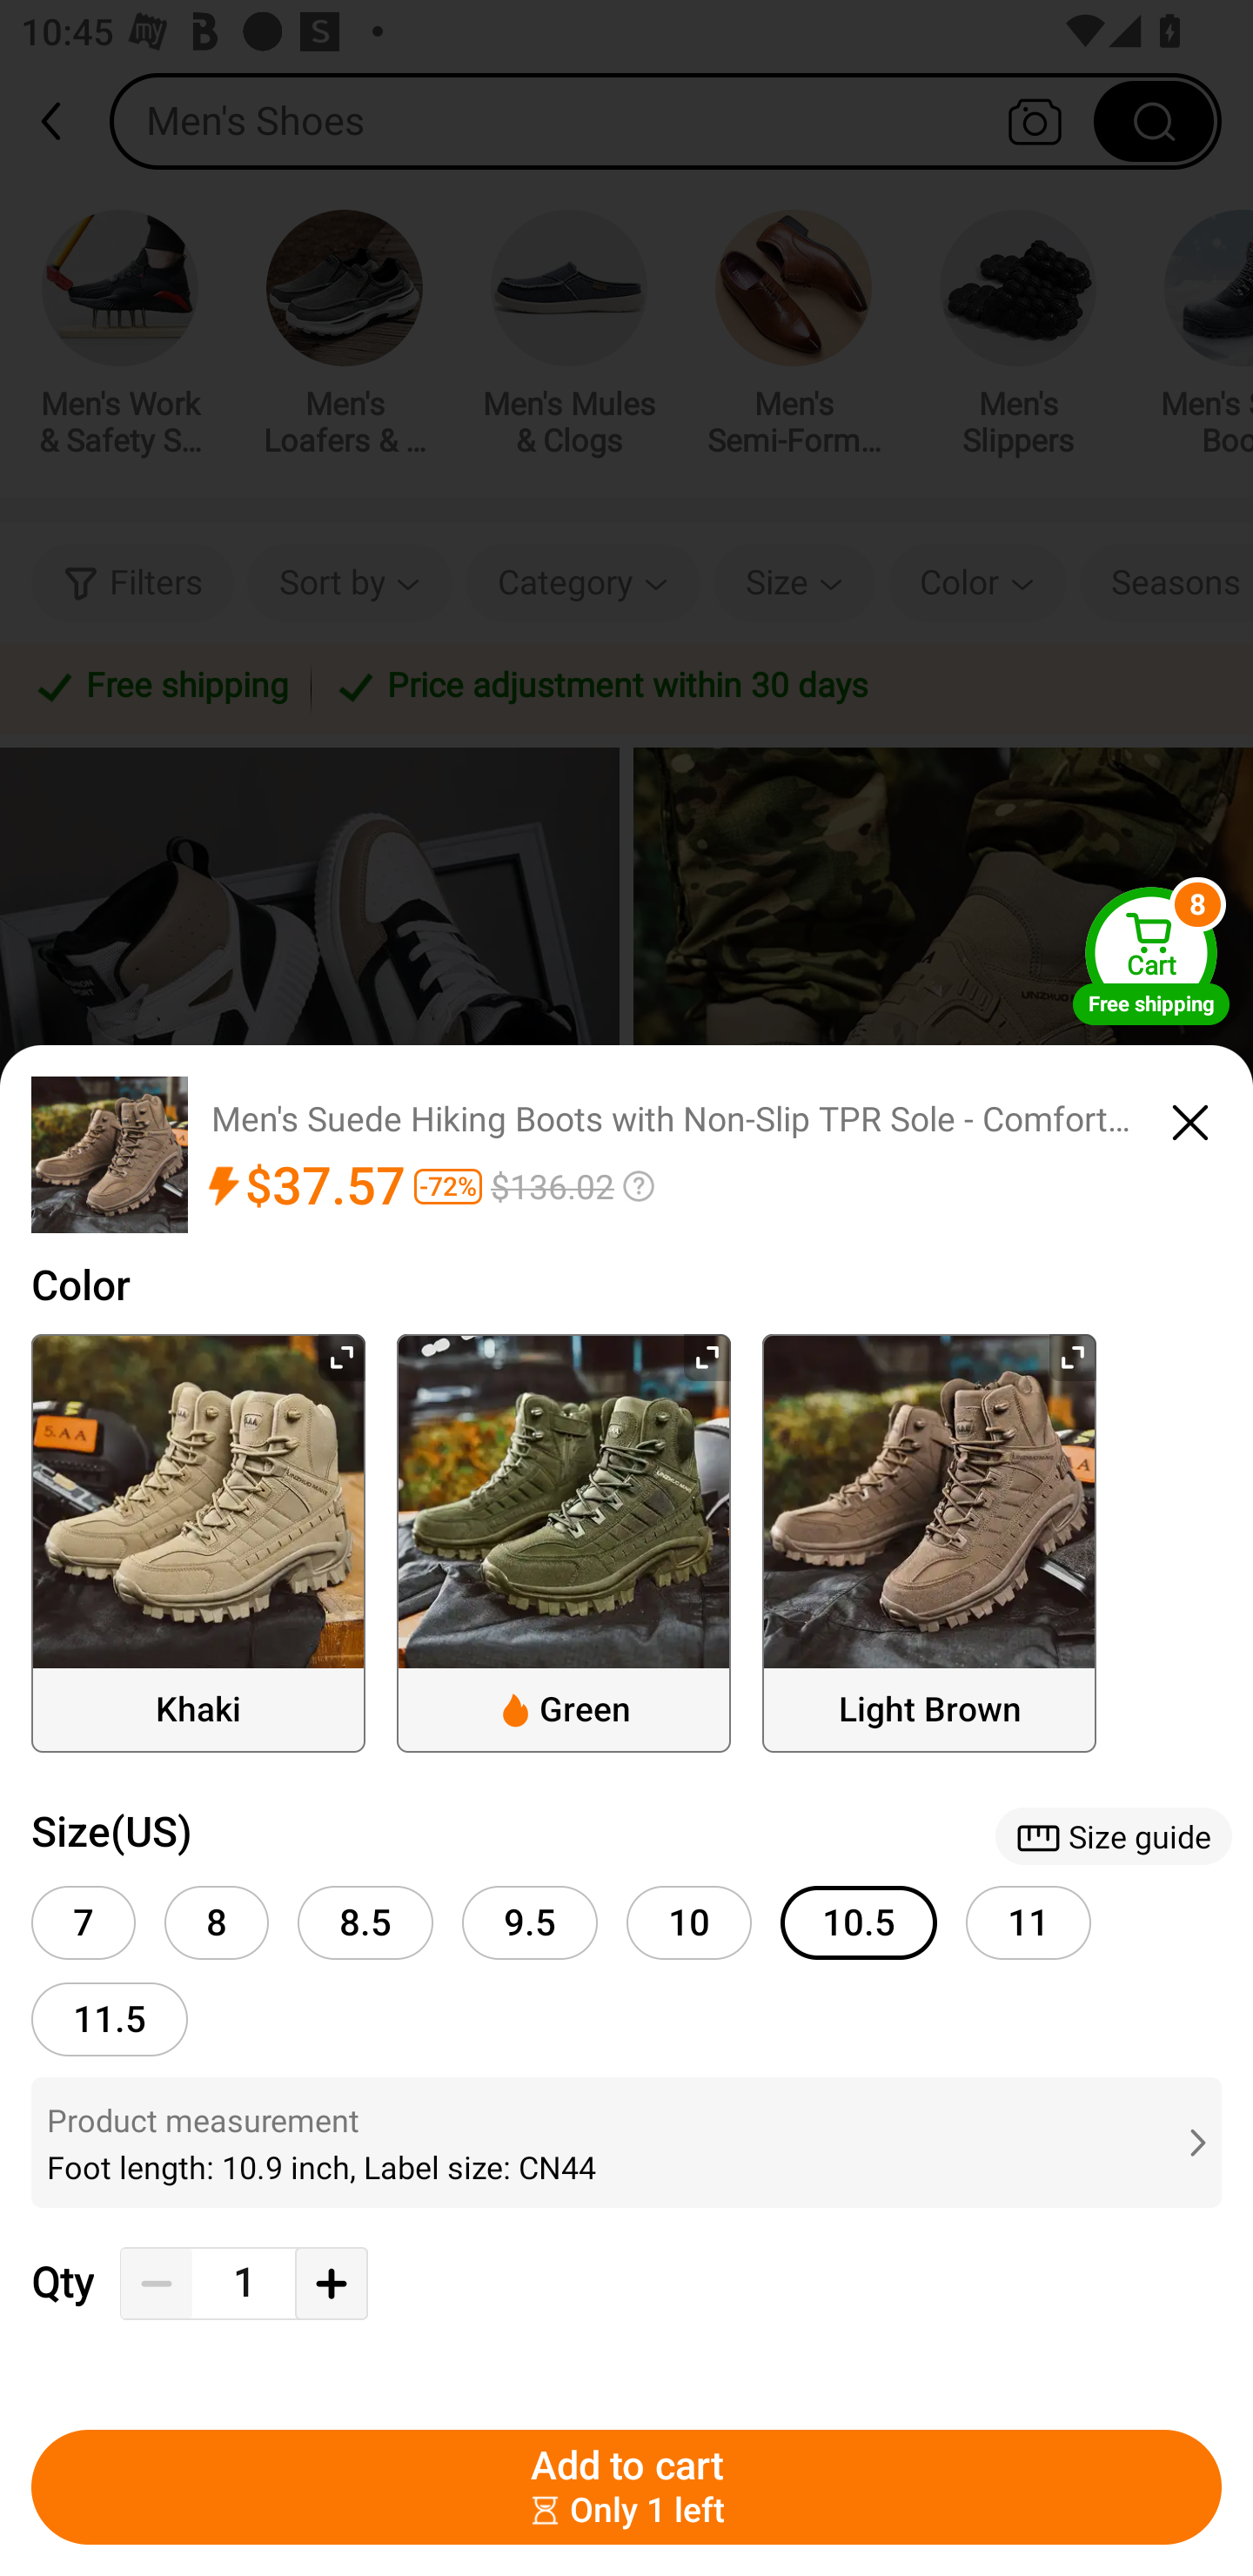  What do you see at coordinates (157, 2284) in the screenshot?
I see `Decrease Quantity Button` at bounding box center [157, 2284].